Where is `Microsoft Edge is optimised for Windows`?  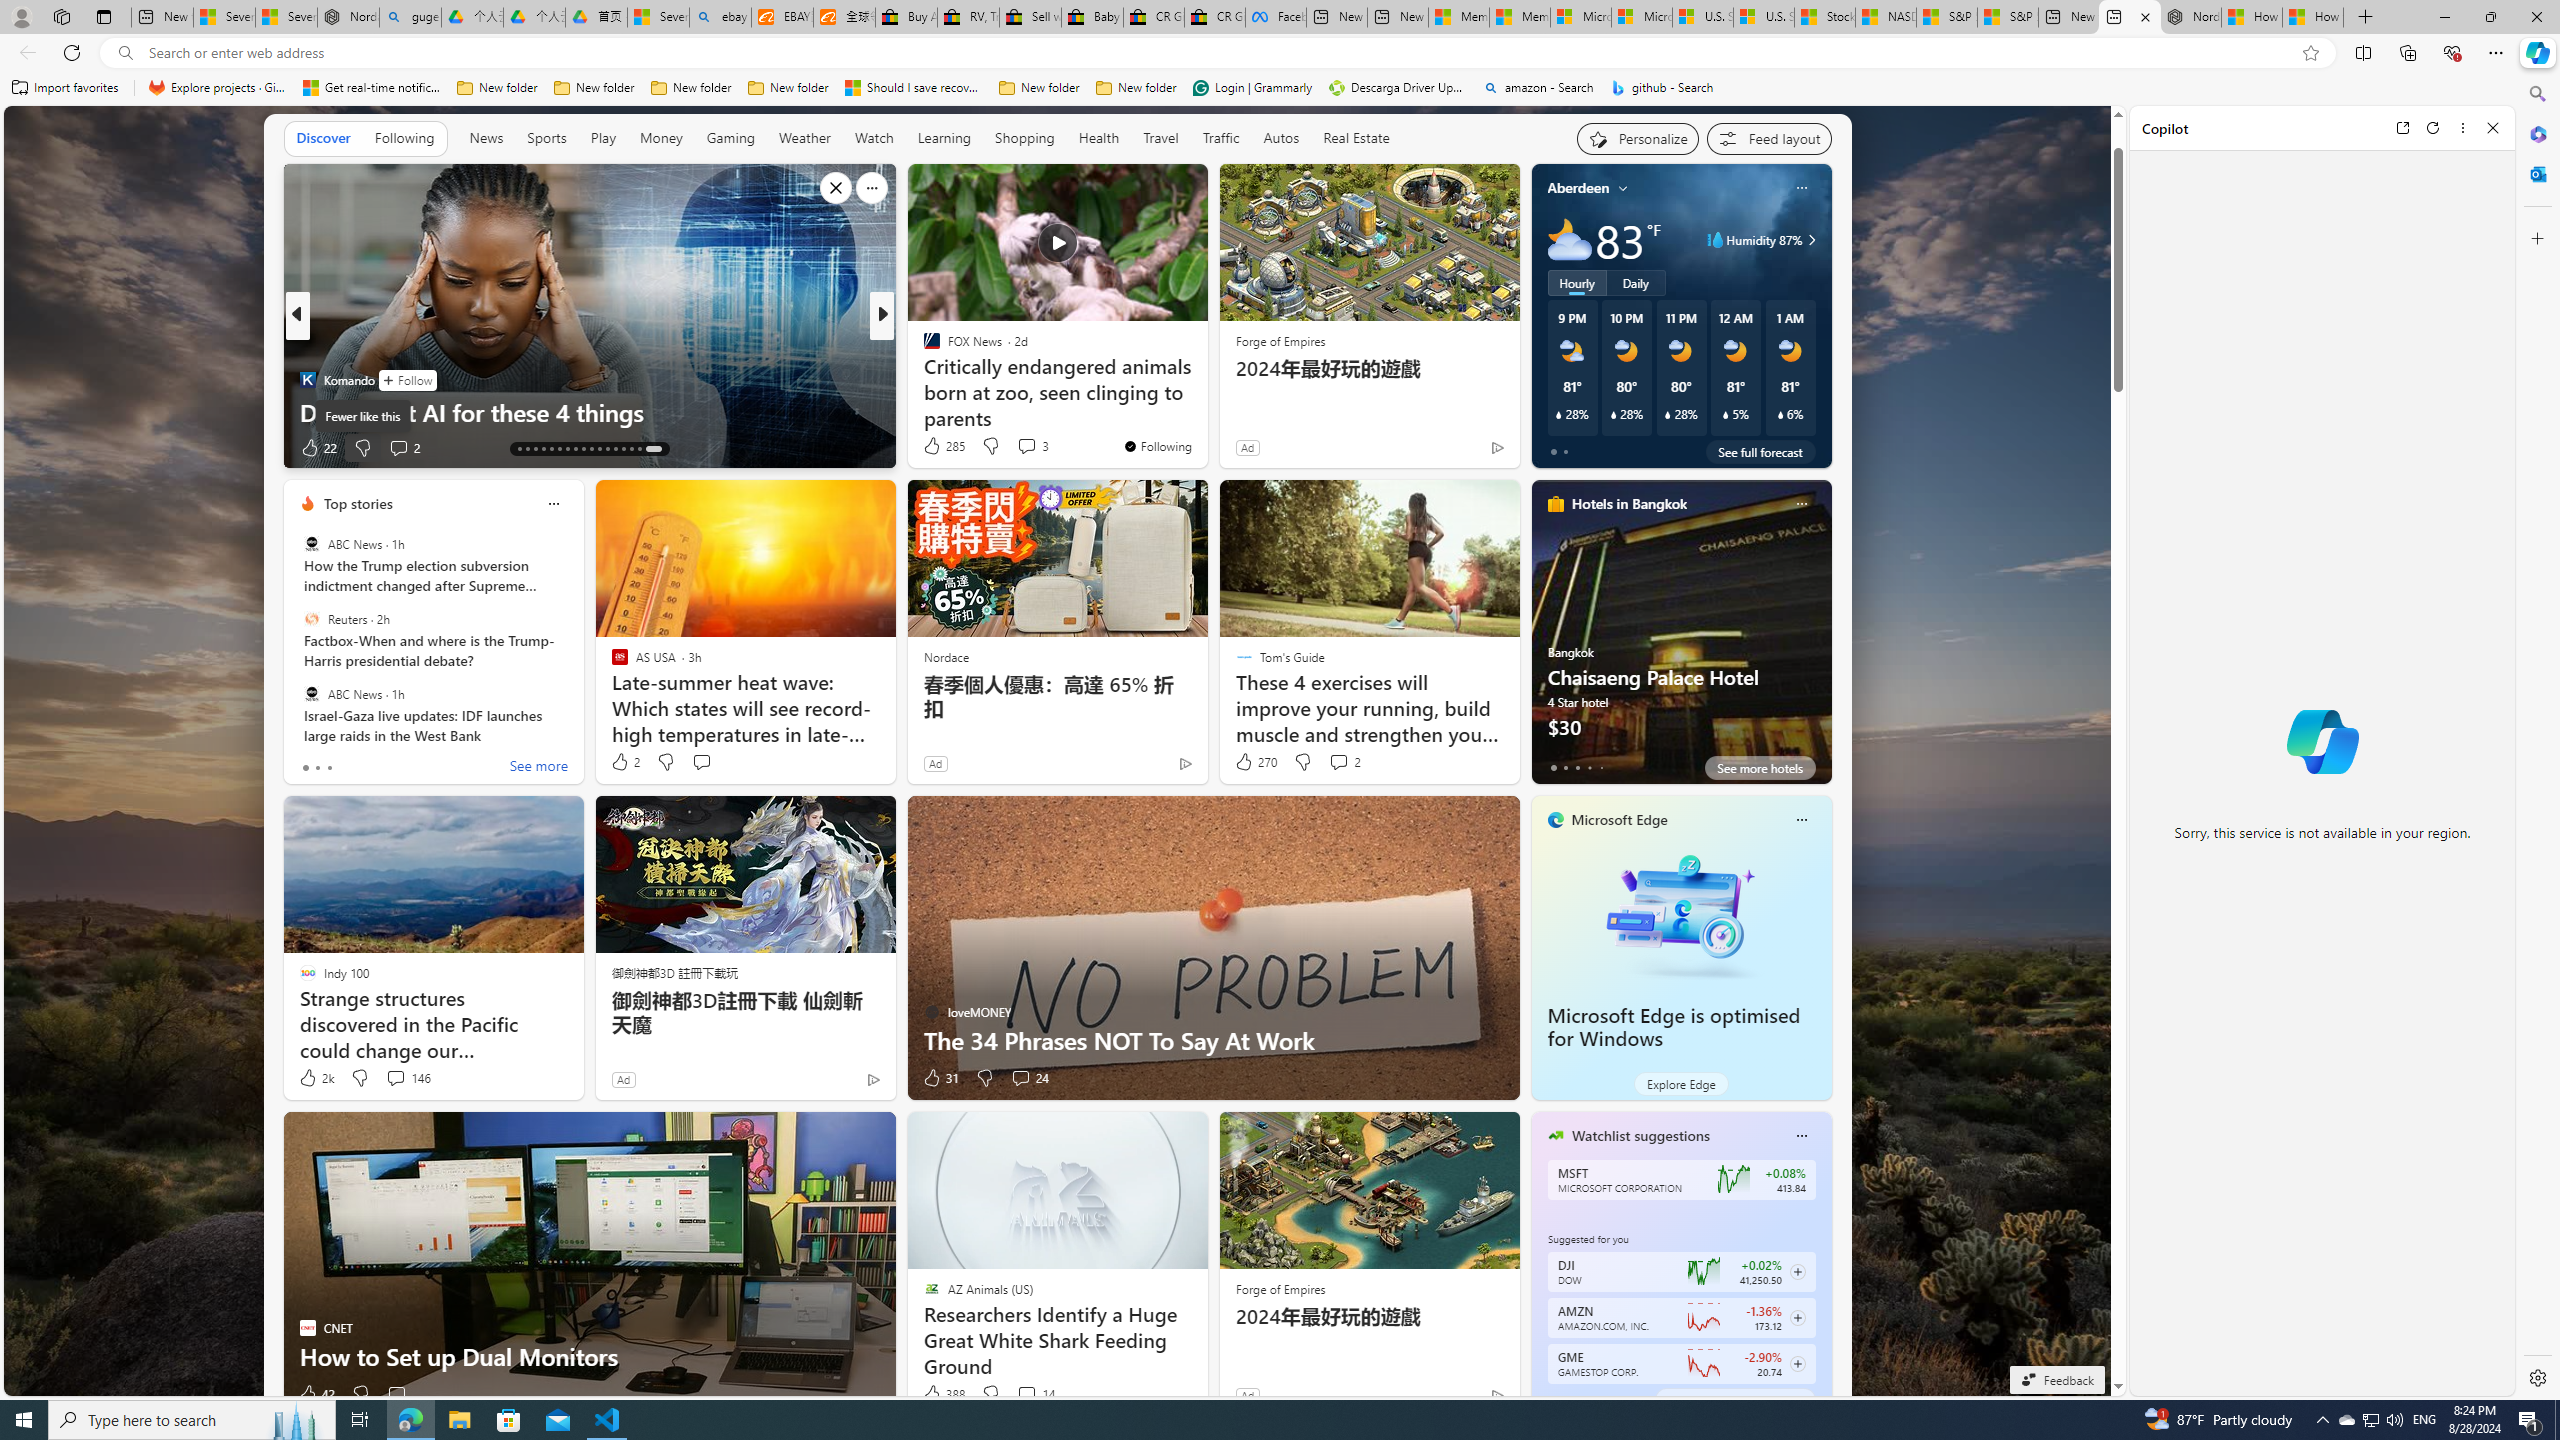
Microsoft Edge is optimised for Windows is located at coordinates (1680, 913).